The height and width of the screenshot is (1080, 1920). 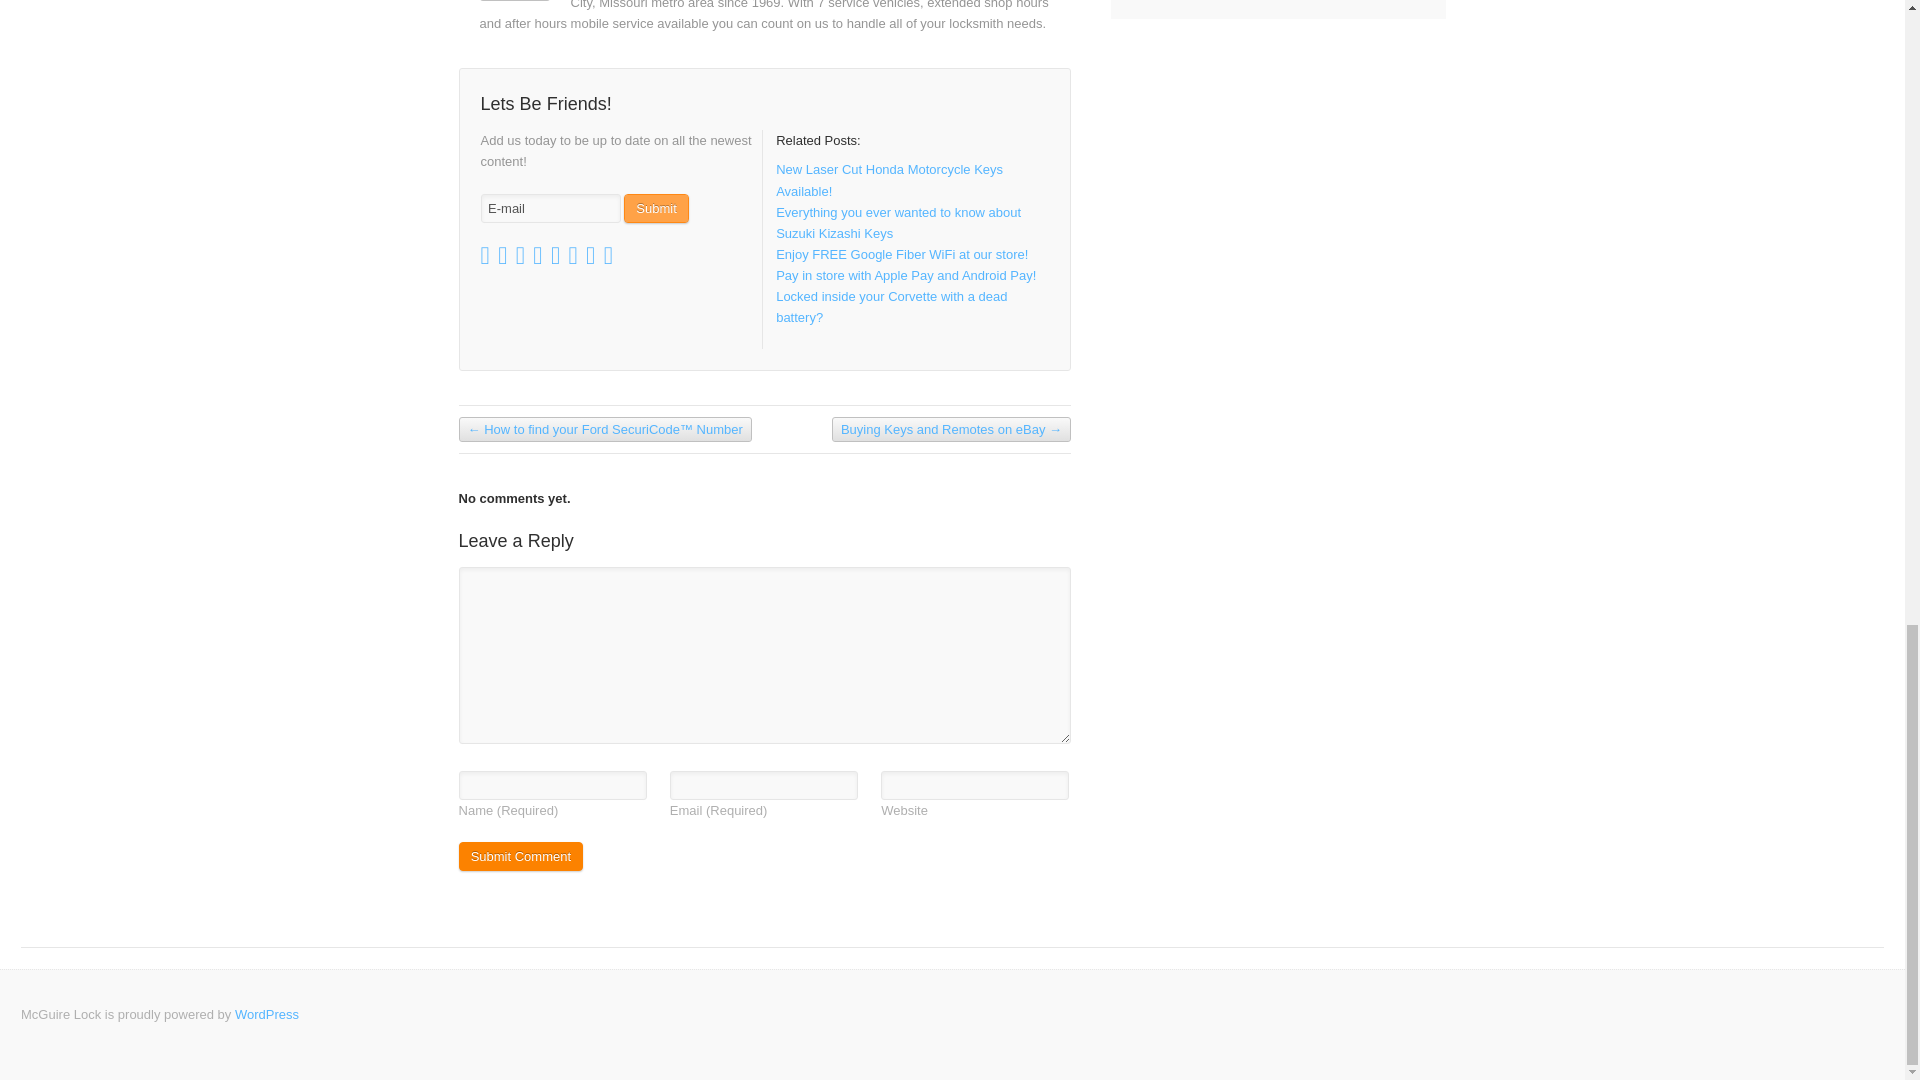 What do you see at coordinates (898, 222) in the screenshot?
I see `Everything you ever wanted to know about Suzuki Kizashi Keys` at bounding box center [898, 222].